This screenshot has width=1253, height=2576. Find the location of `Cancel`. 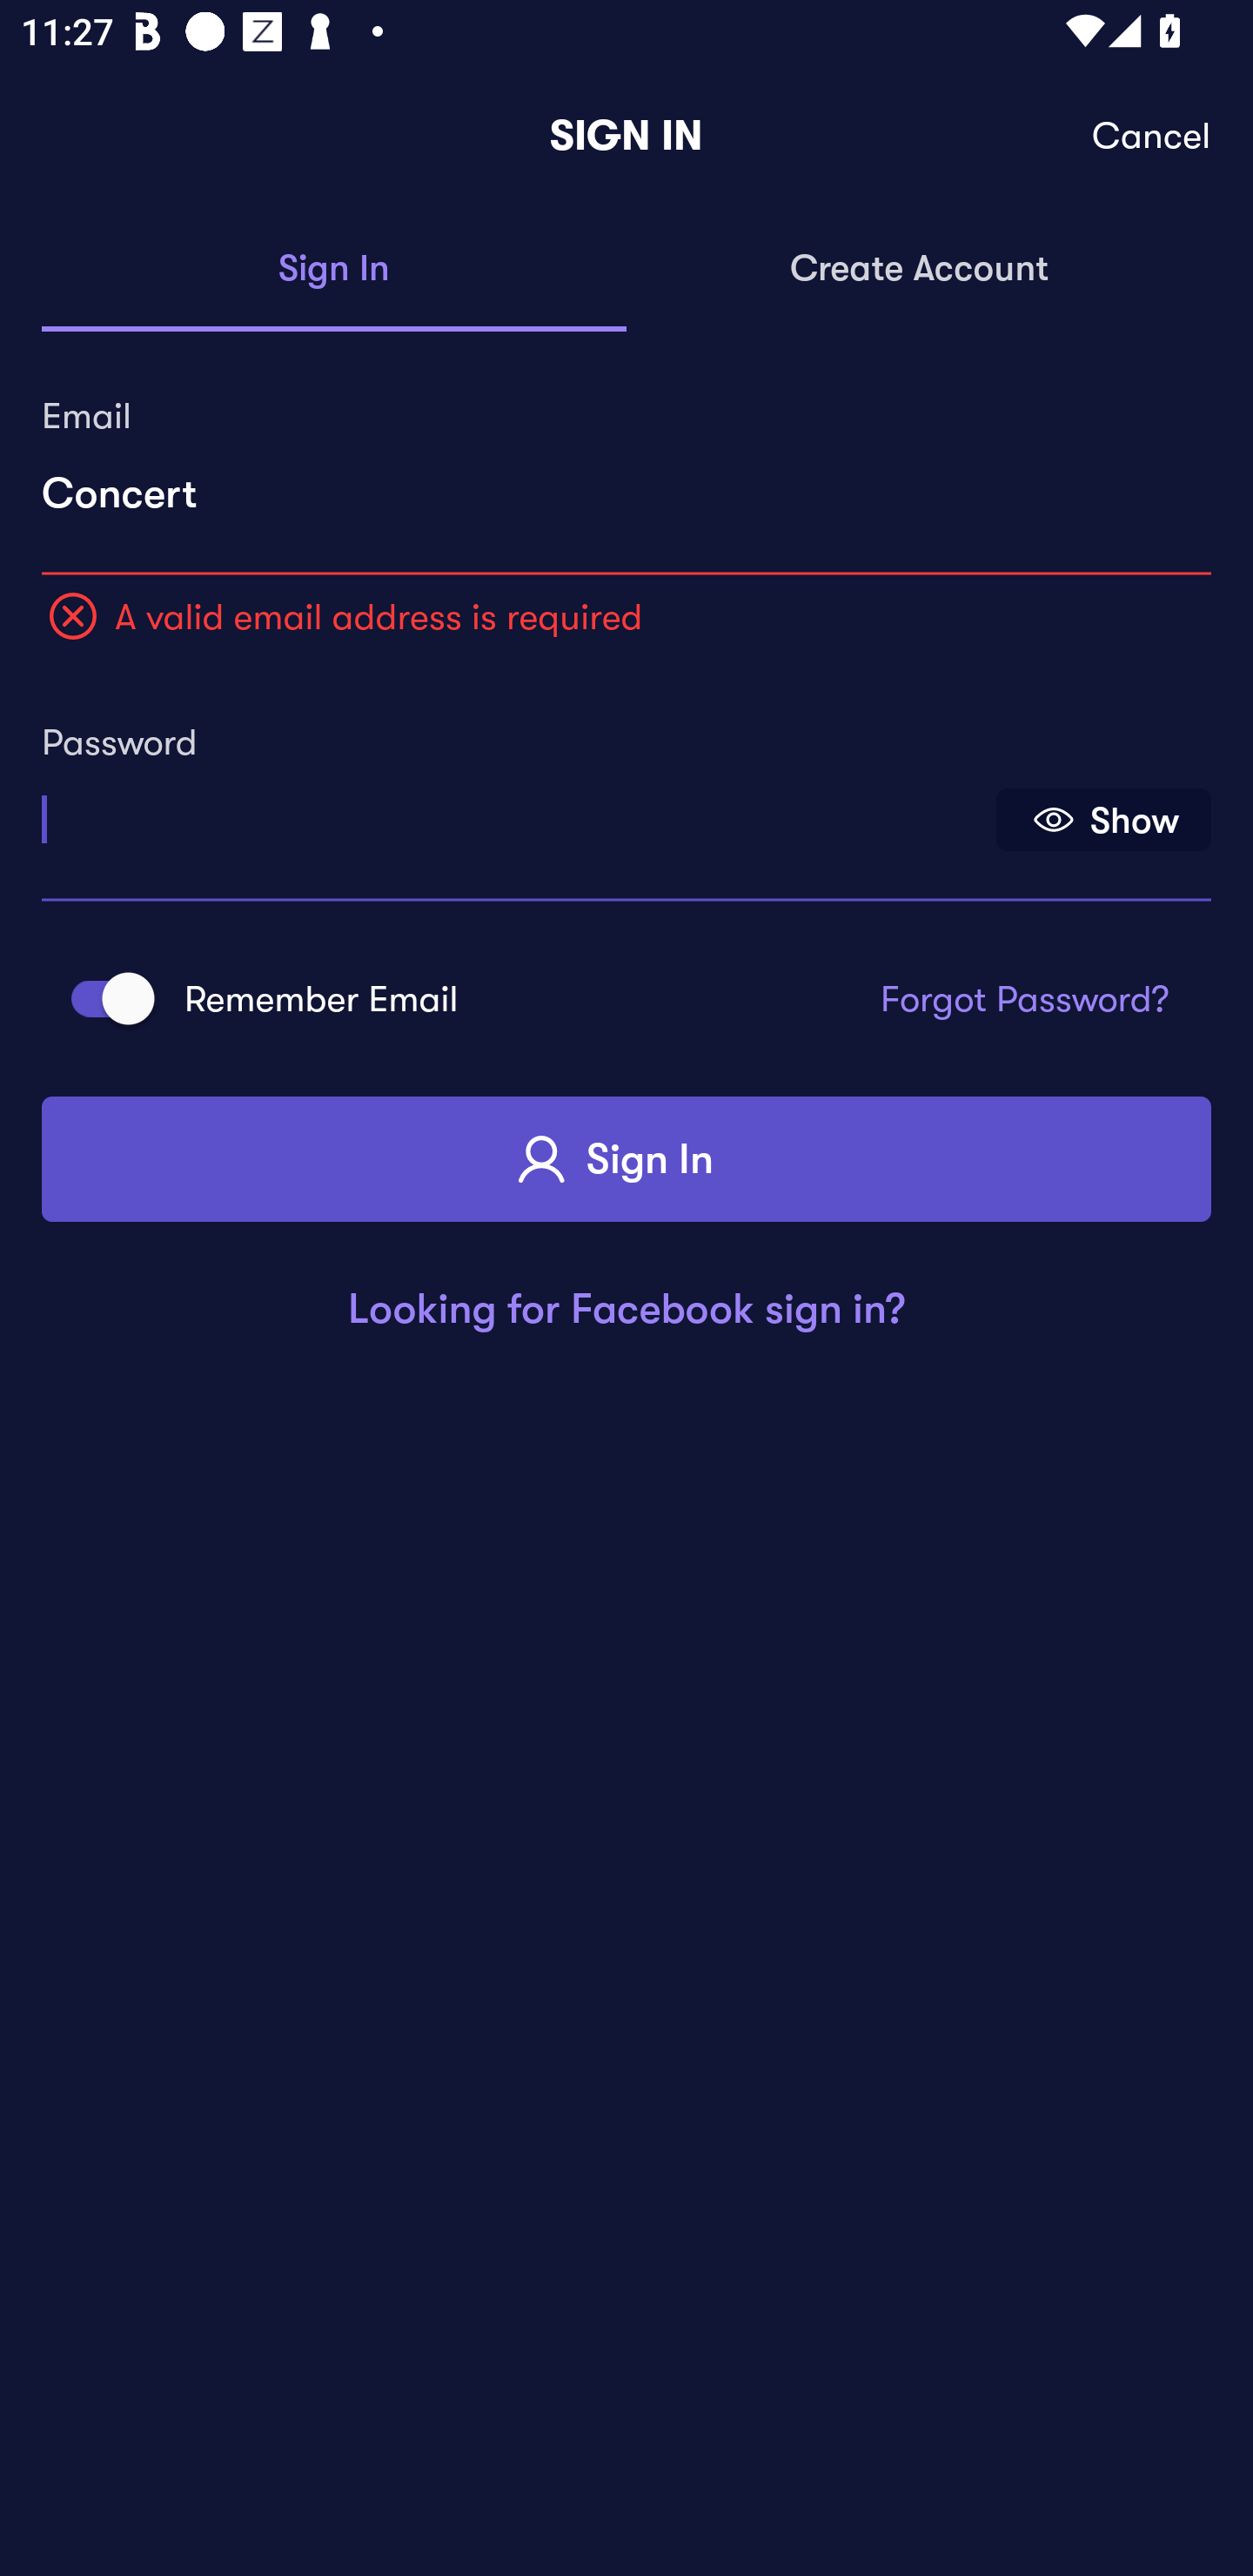

Cancel is located at coordinates (1152, 136).